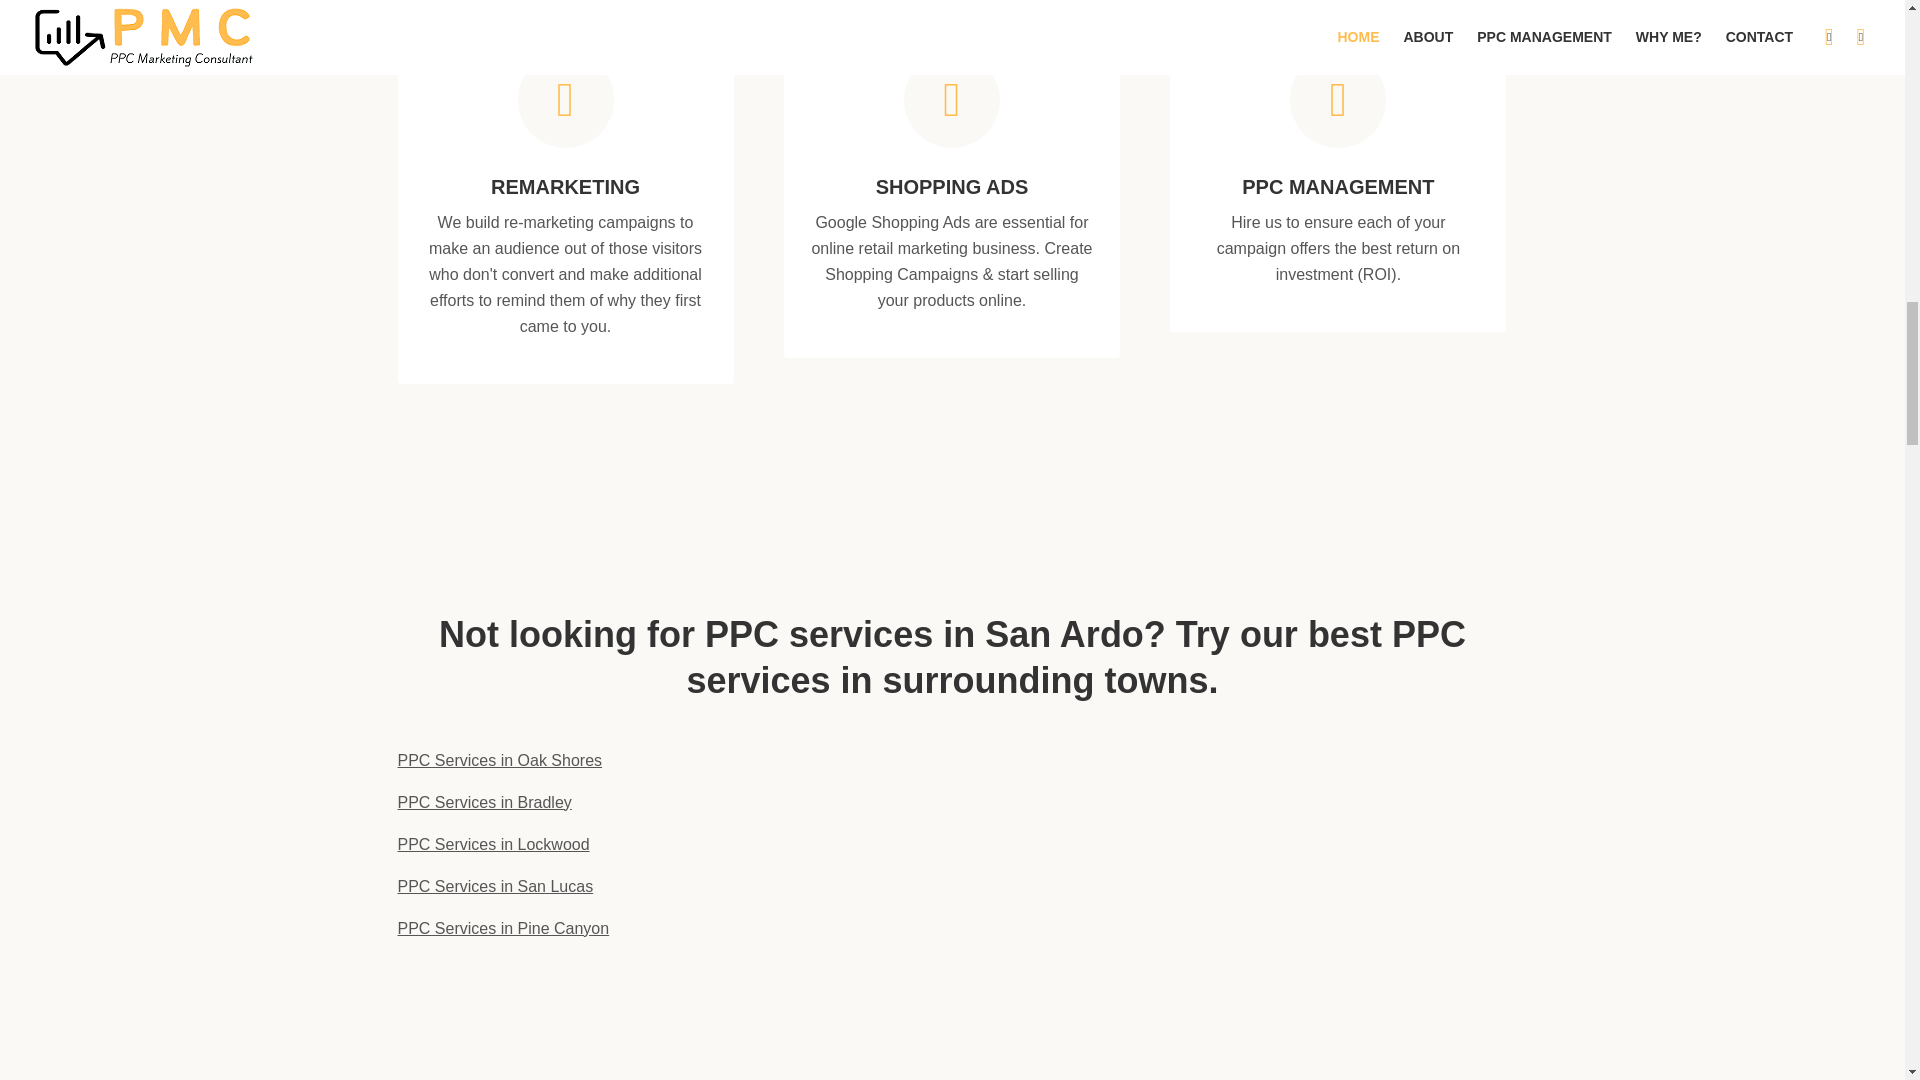  I want to click on PPC Services in Bradley, so click(484, 802).